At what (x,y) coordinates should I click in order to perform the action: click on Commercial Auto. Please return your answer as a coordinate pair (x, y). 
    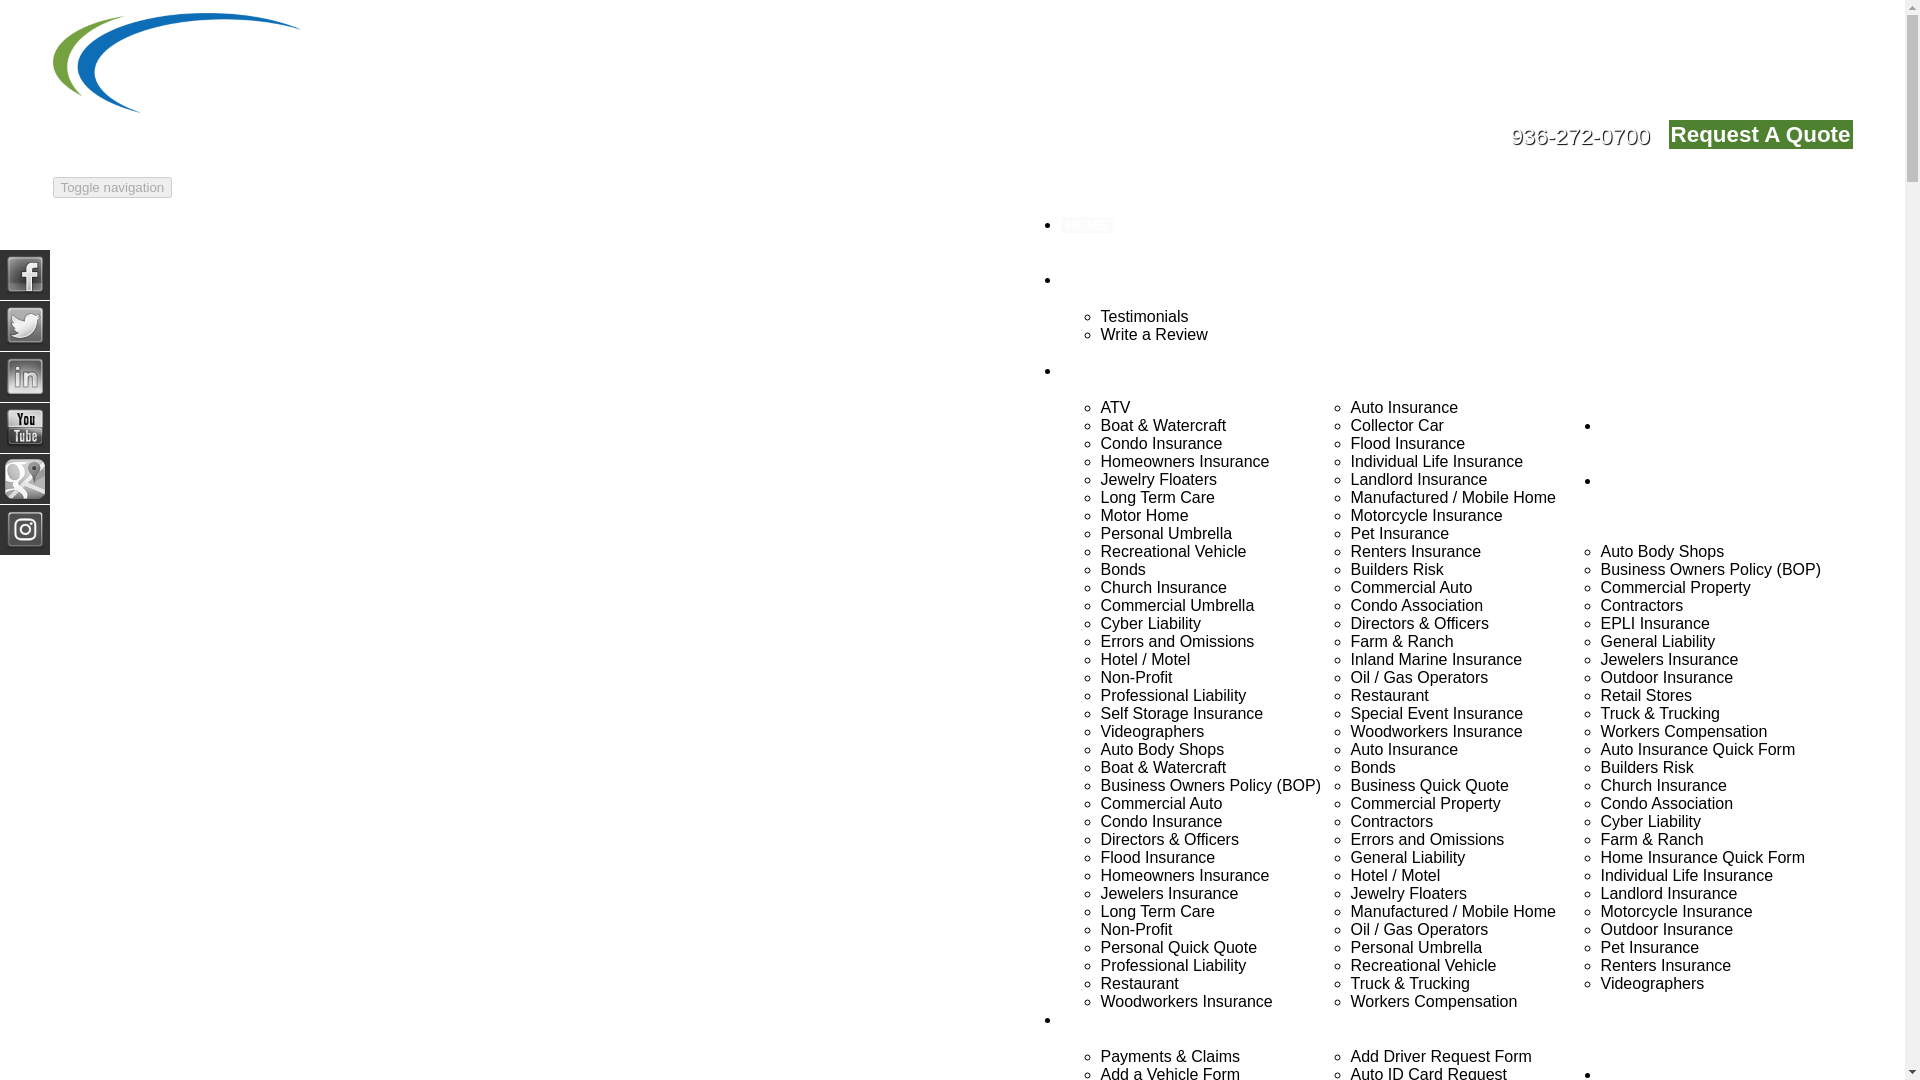
    Looking at the image, I should click on (1410, 587).